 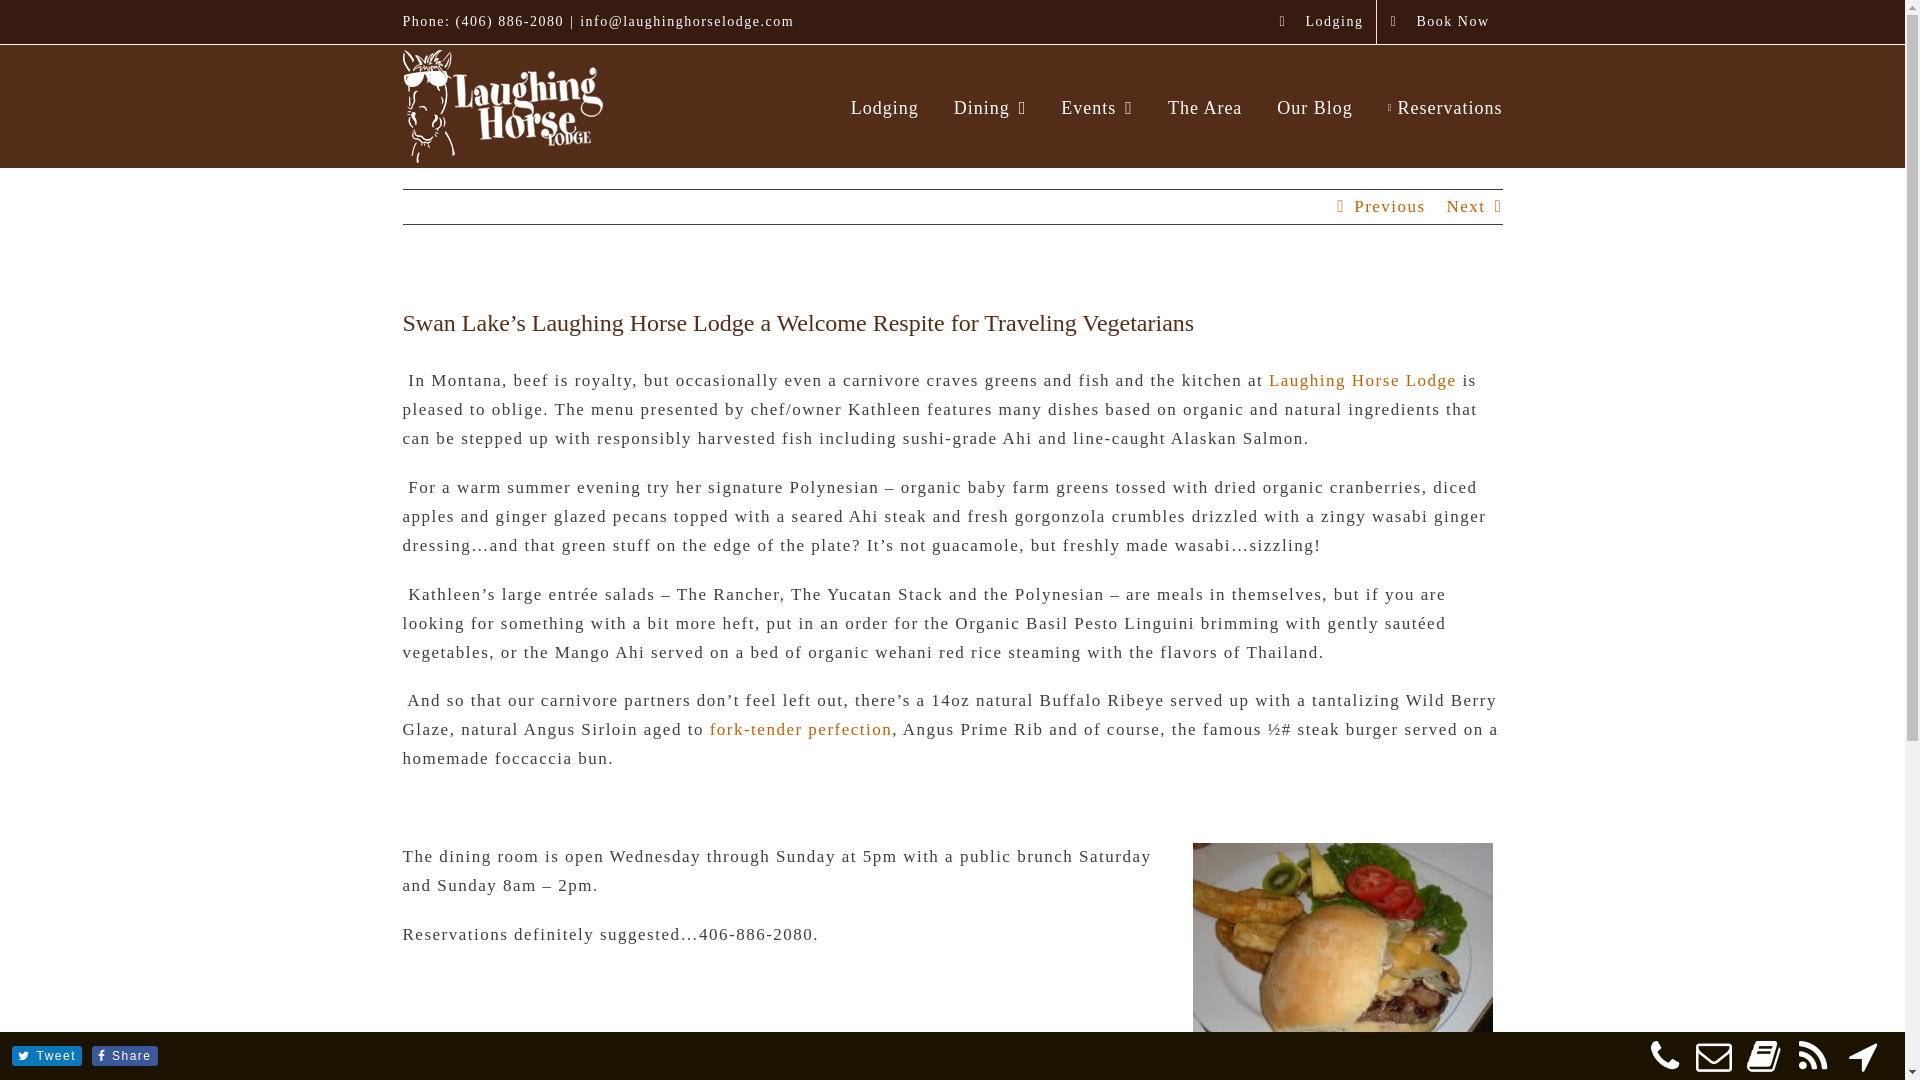 What do you see at coordinates (1390, 206) in the screenshot?
I see `Previous` at bounding box center [1390, 206].